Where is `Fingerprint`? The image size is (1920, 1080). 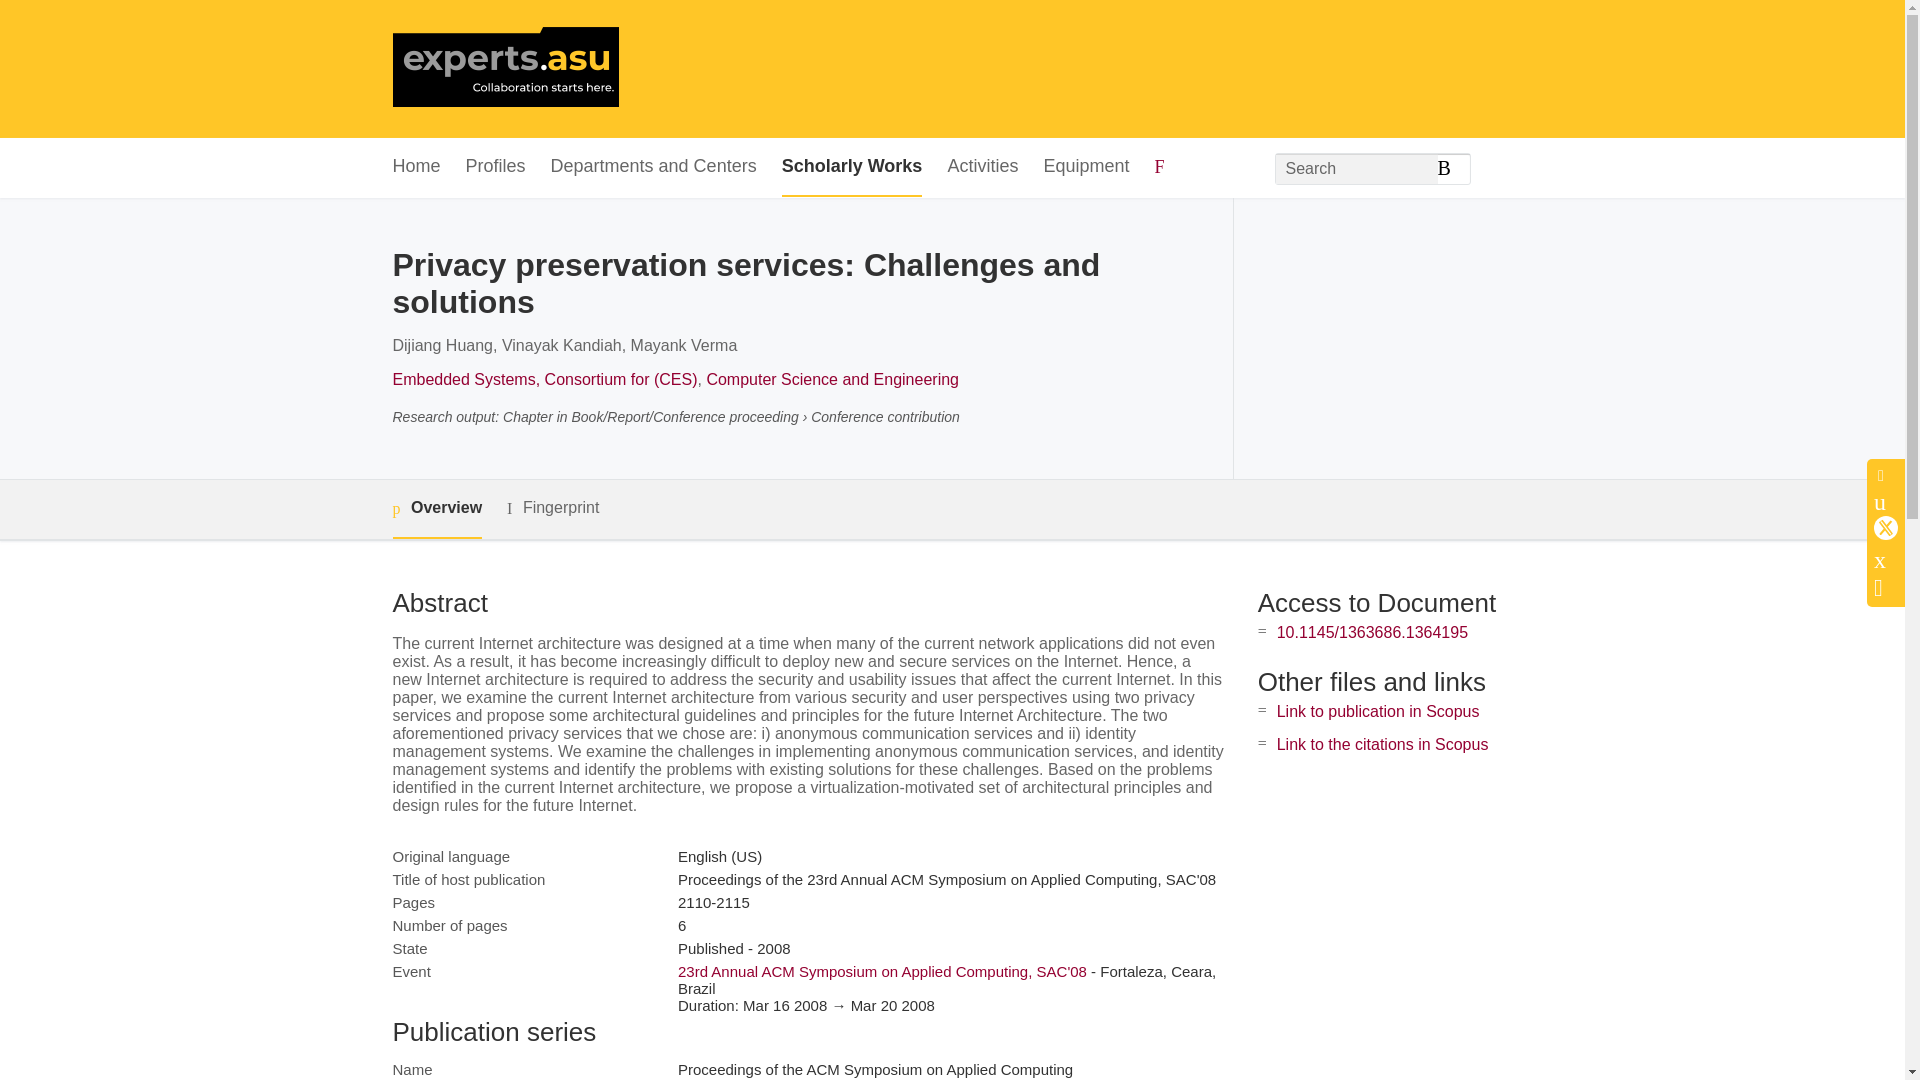
Fingerprint is located at coordinates (552, 508).